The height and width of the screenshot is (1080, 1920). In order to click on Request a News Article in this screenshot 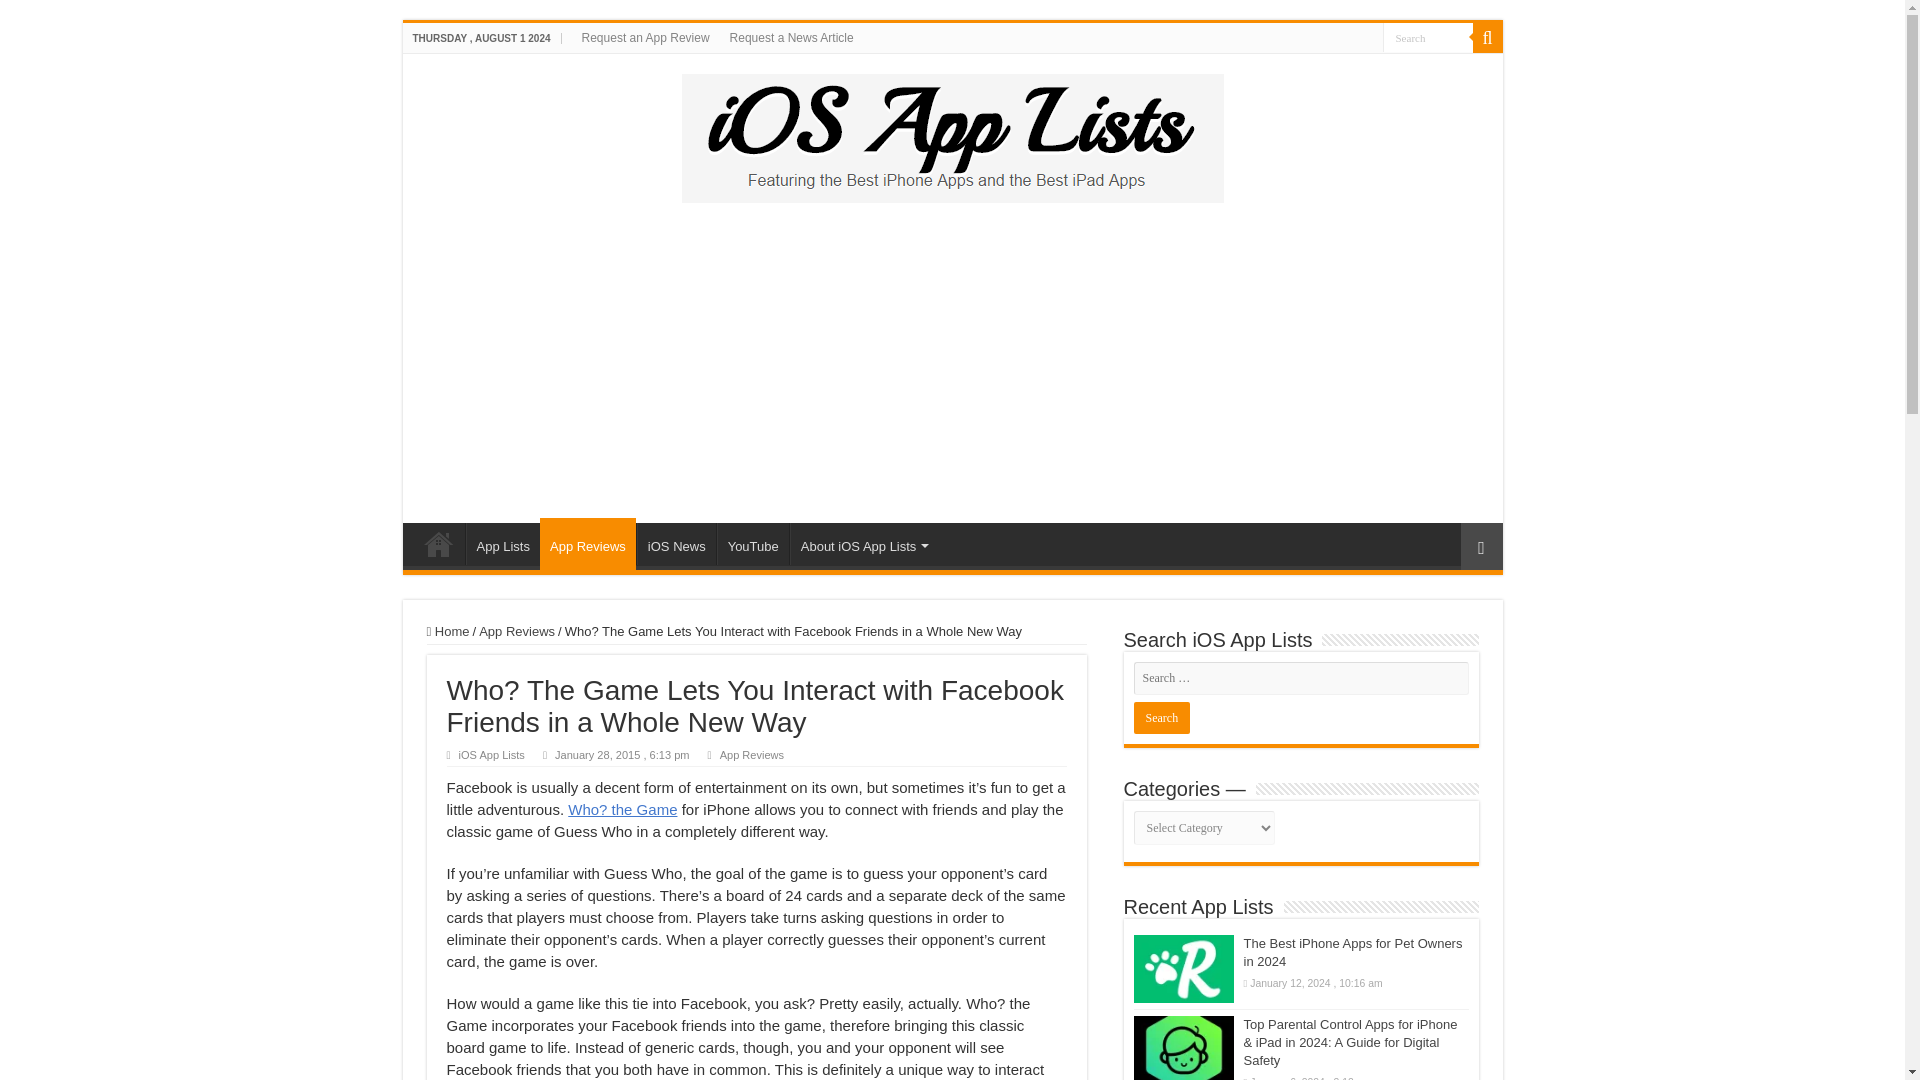, I will do `click(792, 37)`.